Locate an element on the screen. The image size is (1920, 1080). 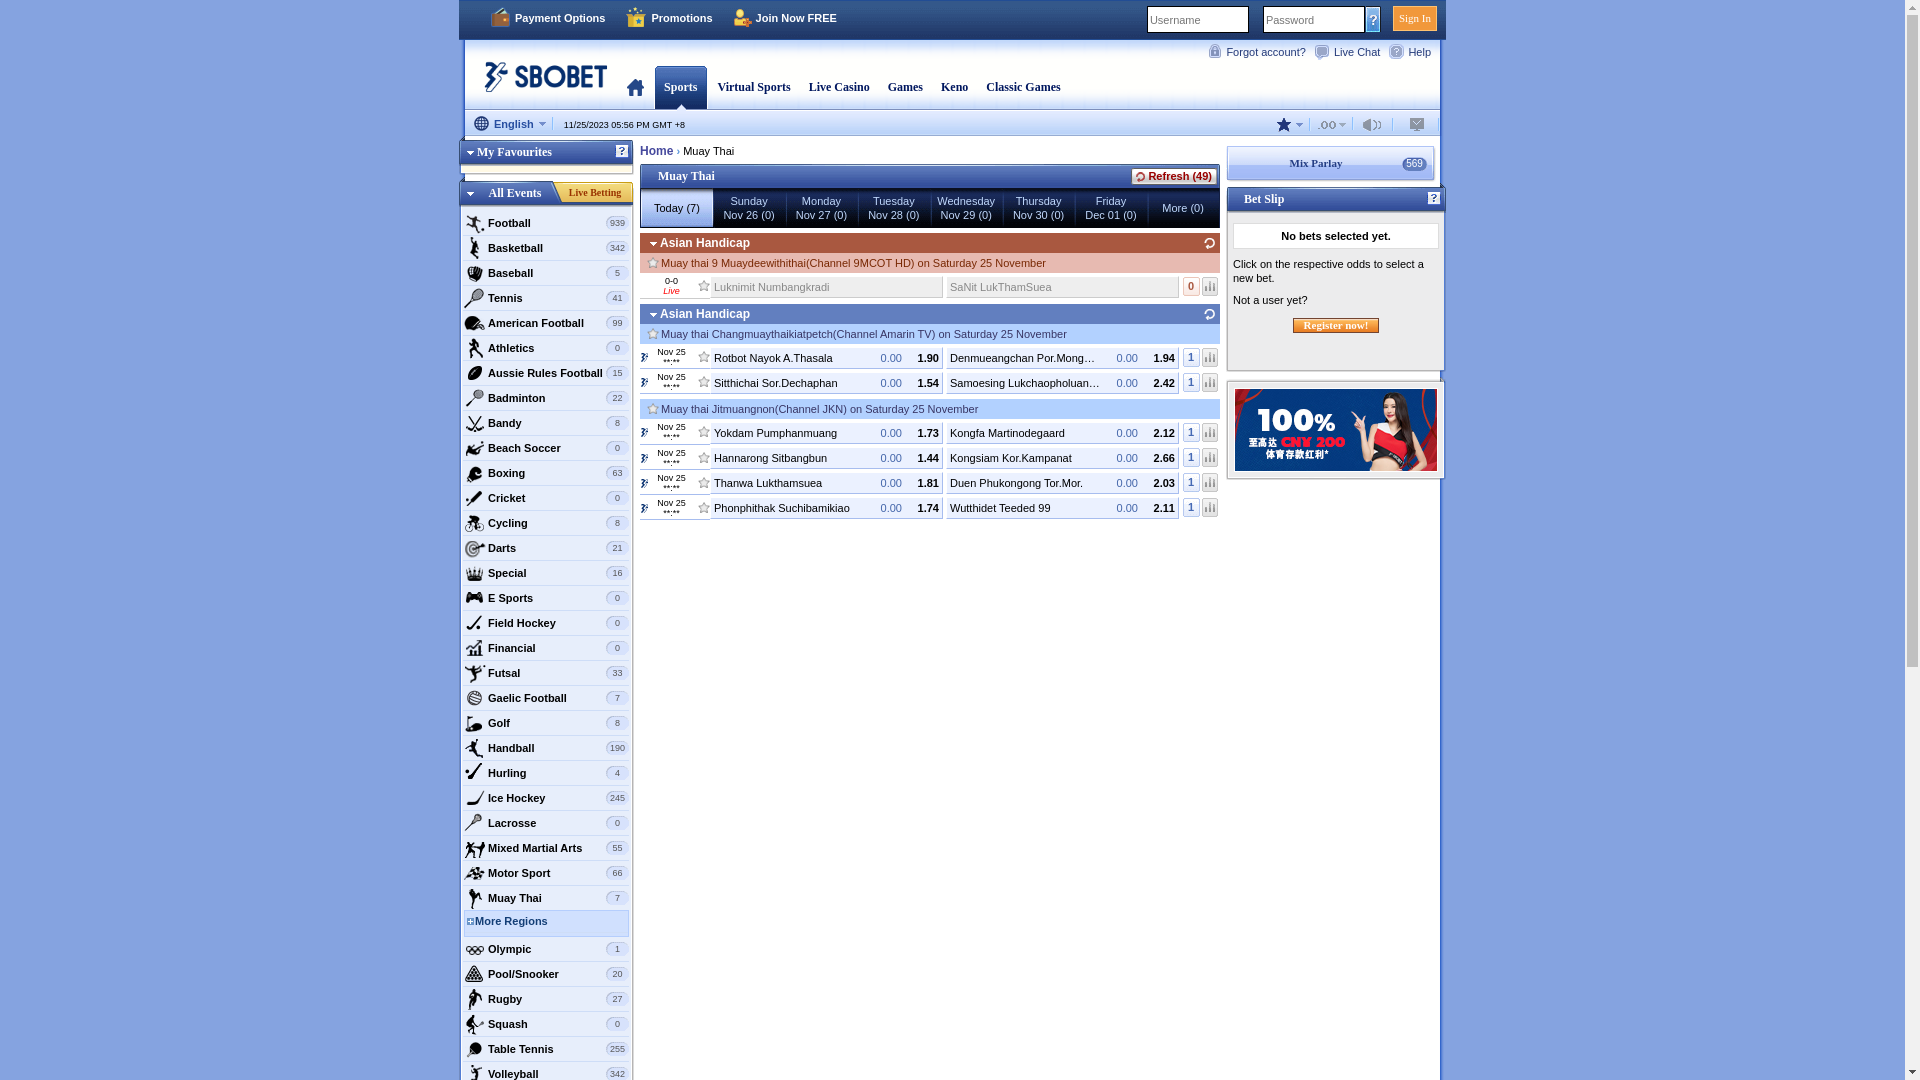
Upcoming live is located at coordinates (643, 457).